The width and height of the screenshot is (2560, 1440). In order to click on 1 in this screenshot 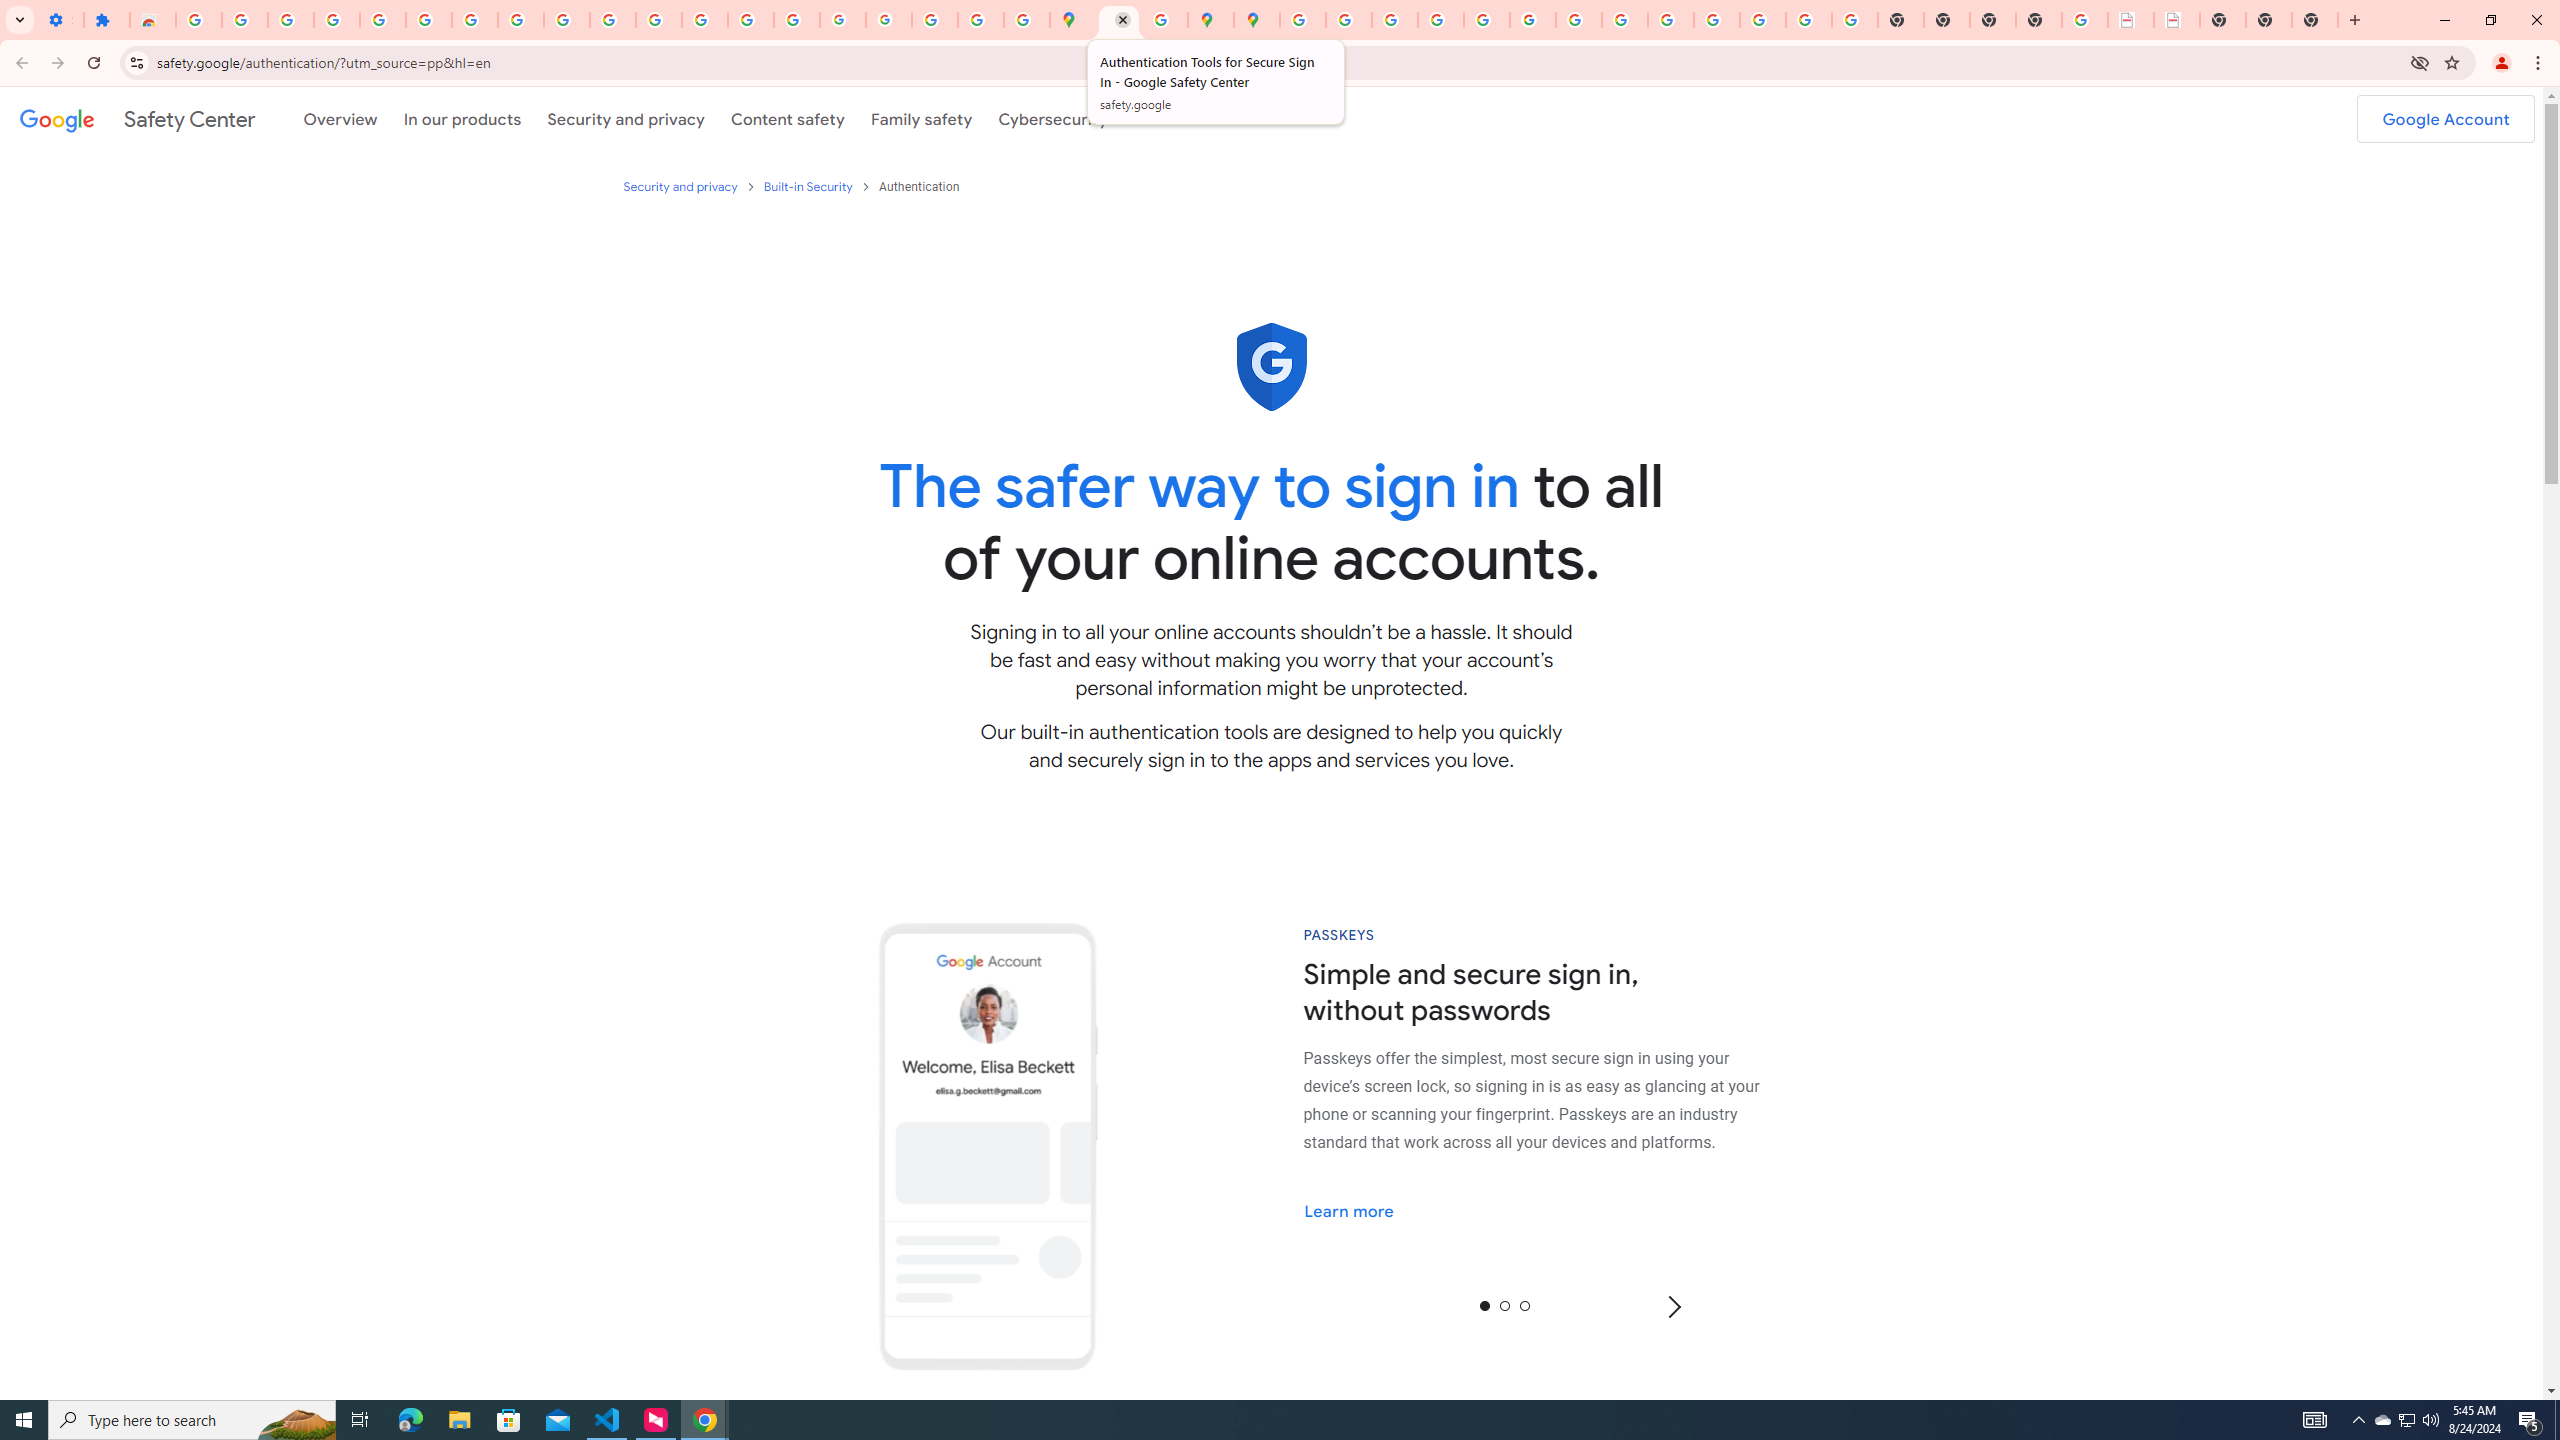, I will do `click(1505, 1305)`.